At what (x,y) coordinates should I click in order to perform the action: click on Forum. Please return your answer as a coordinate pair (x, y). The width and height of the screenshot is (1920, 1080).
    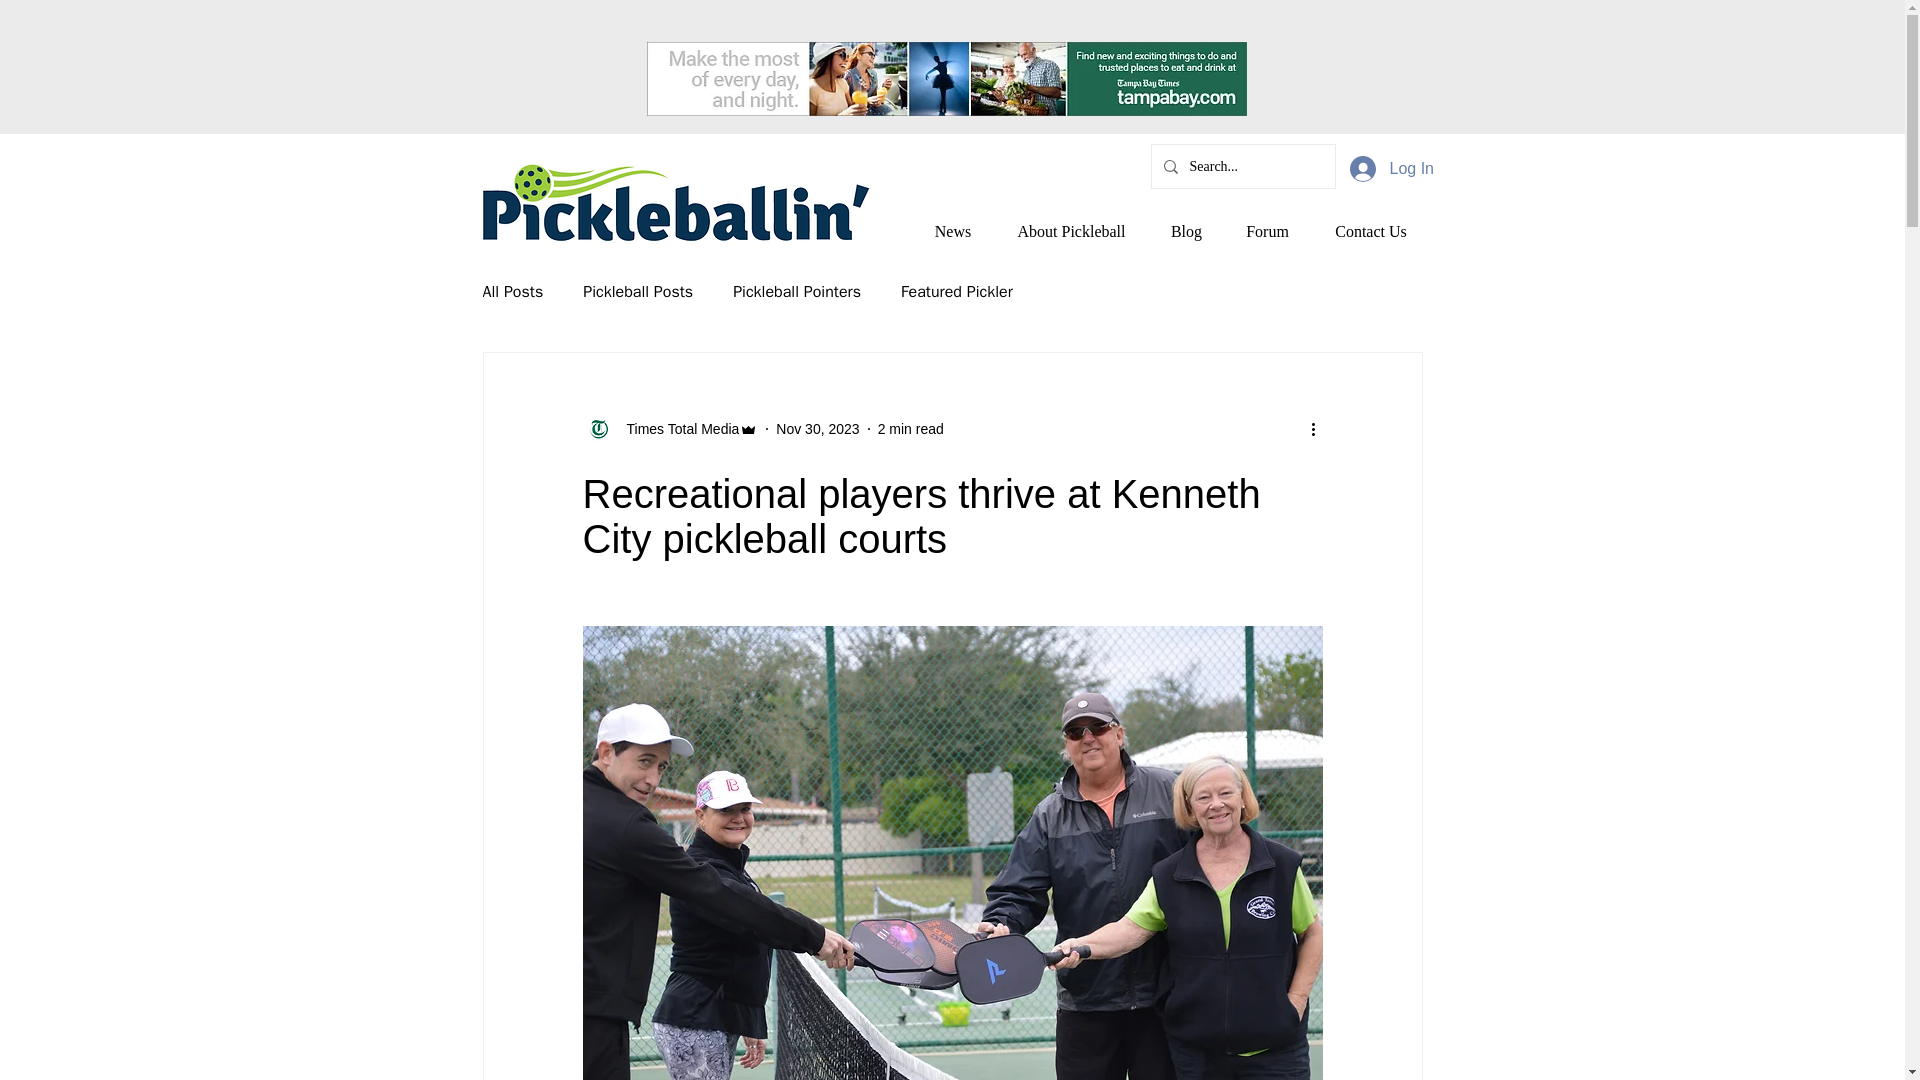
    Looking at the image, I should click on (1268, 231).